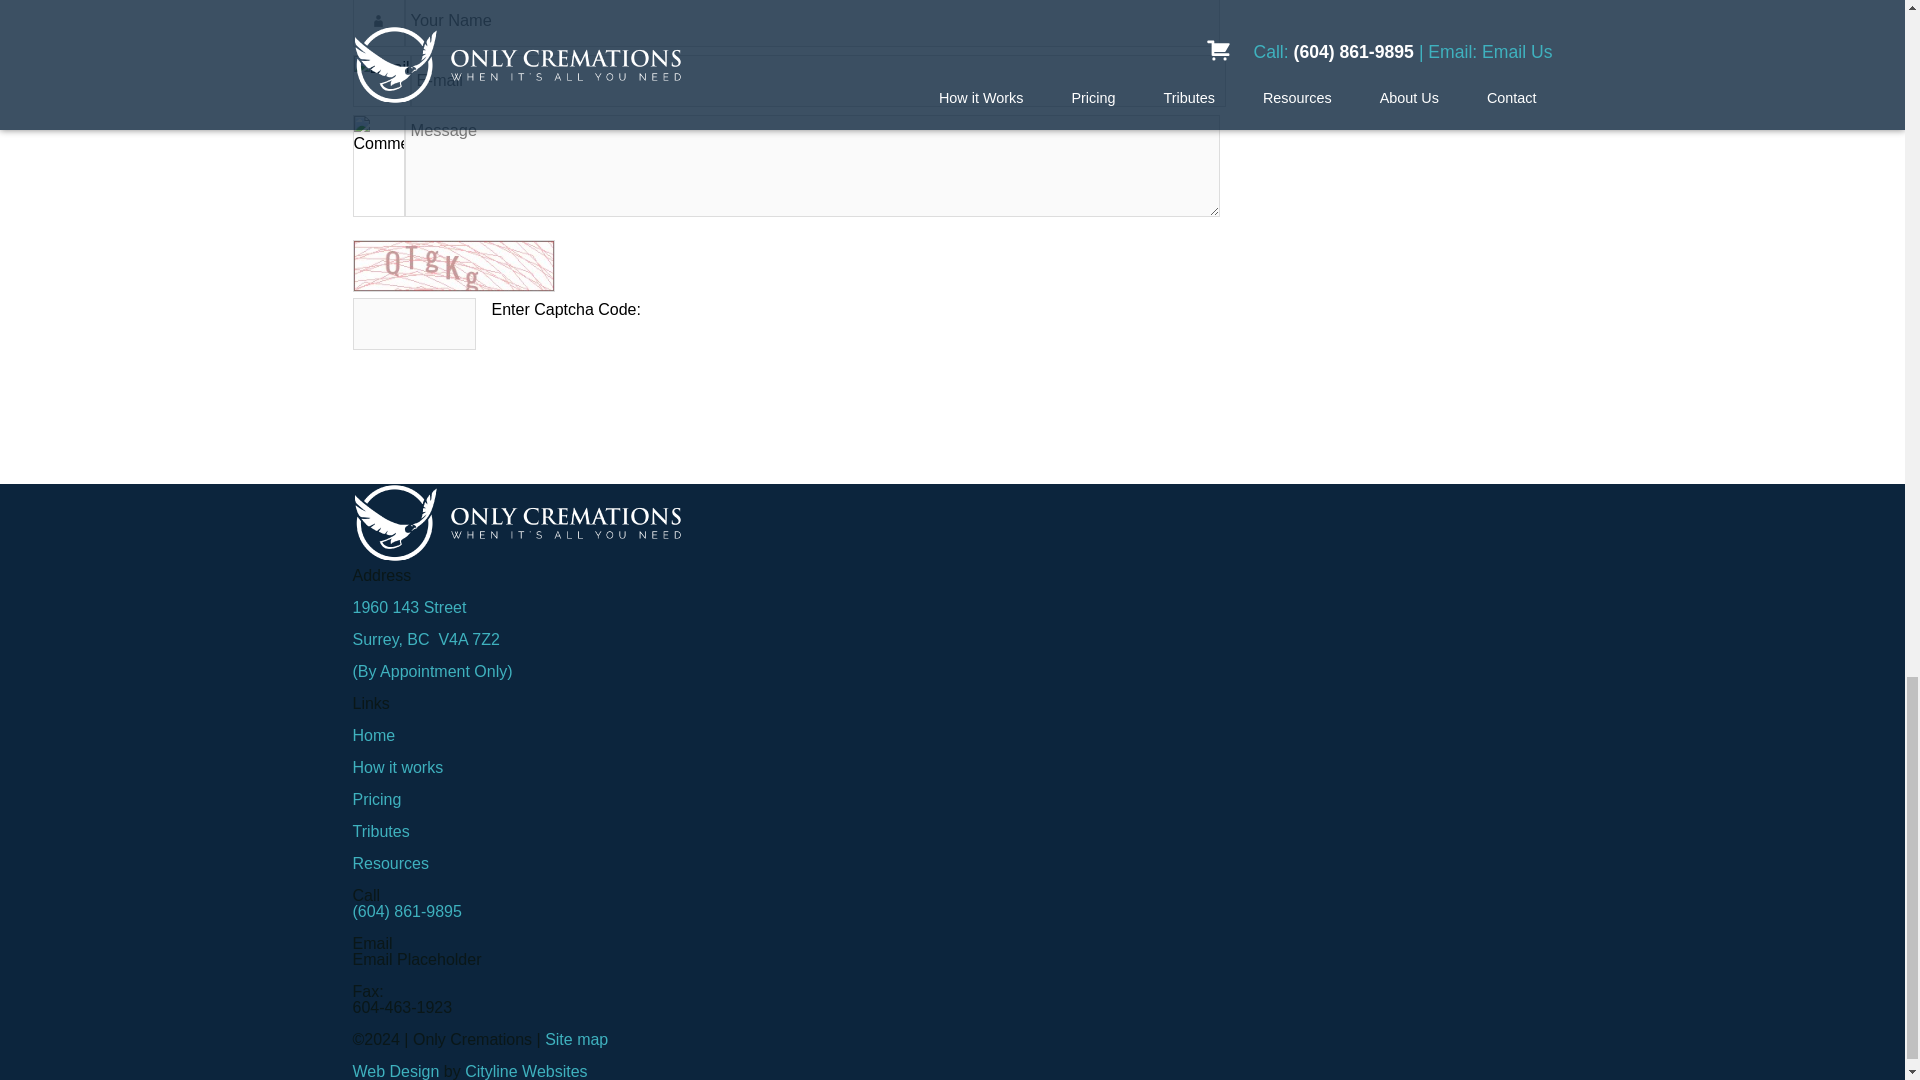 The width and height of the screenshot is (1920, 1080). What do you see at coordinates (376, 798) in the screenshot?
I see `Pricing` at bounding box center [376, 798].